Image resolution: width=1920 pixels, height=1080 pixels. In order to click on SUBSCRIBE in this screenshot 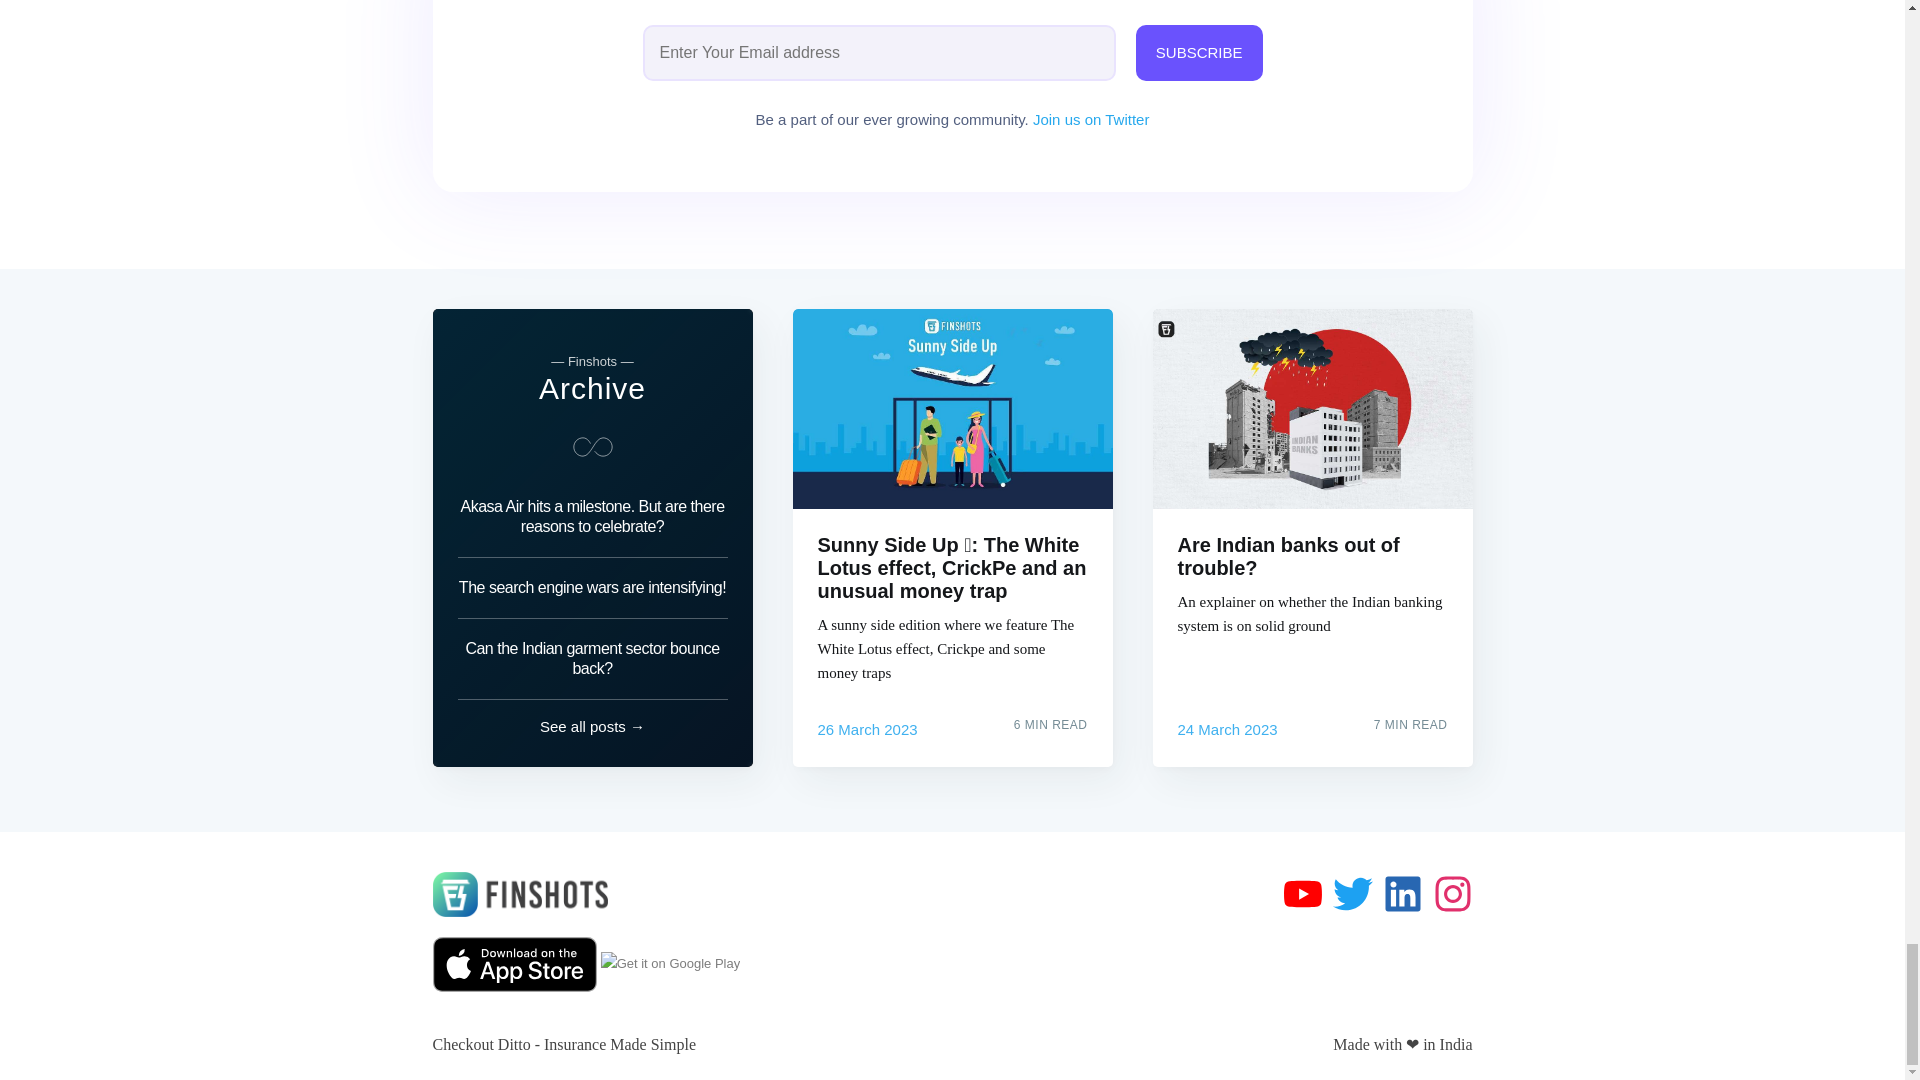, I will do `click(1200, 52)`.